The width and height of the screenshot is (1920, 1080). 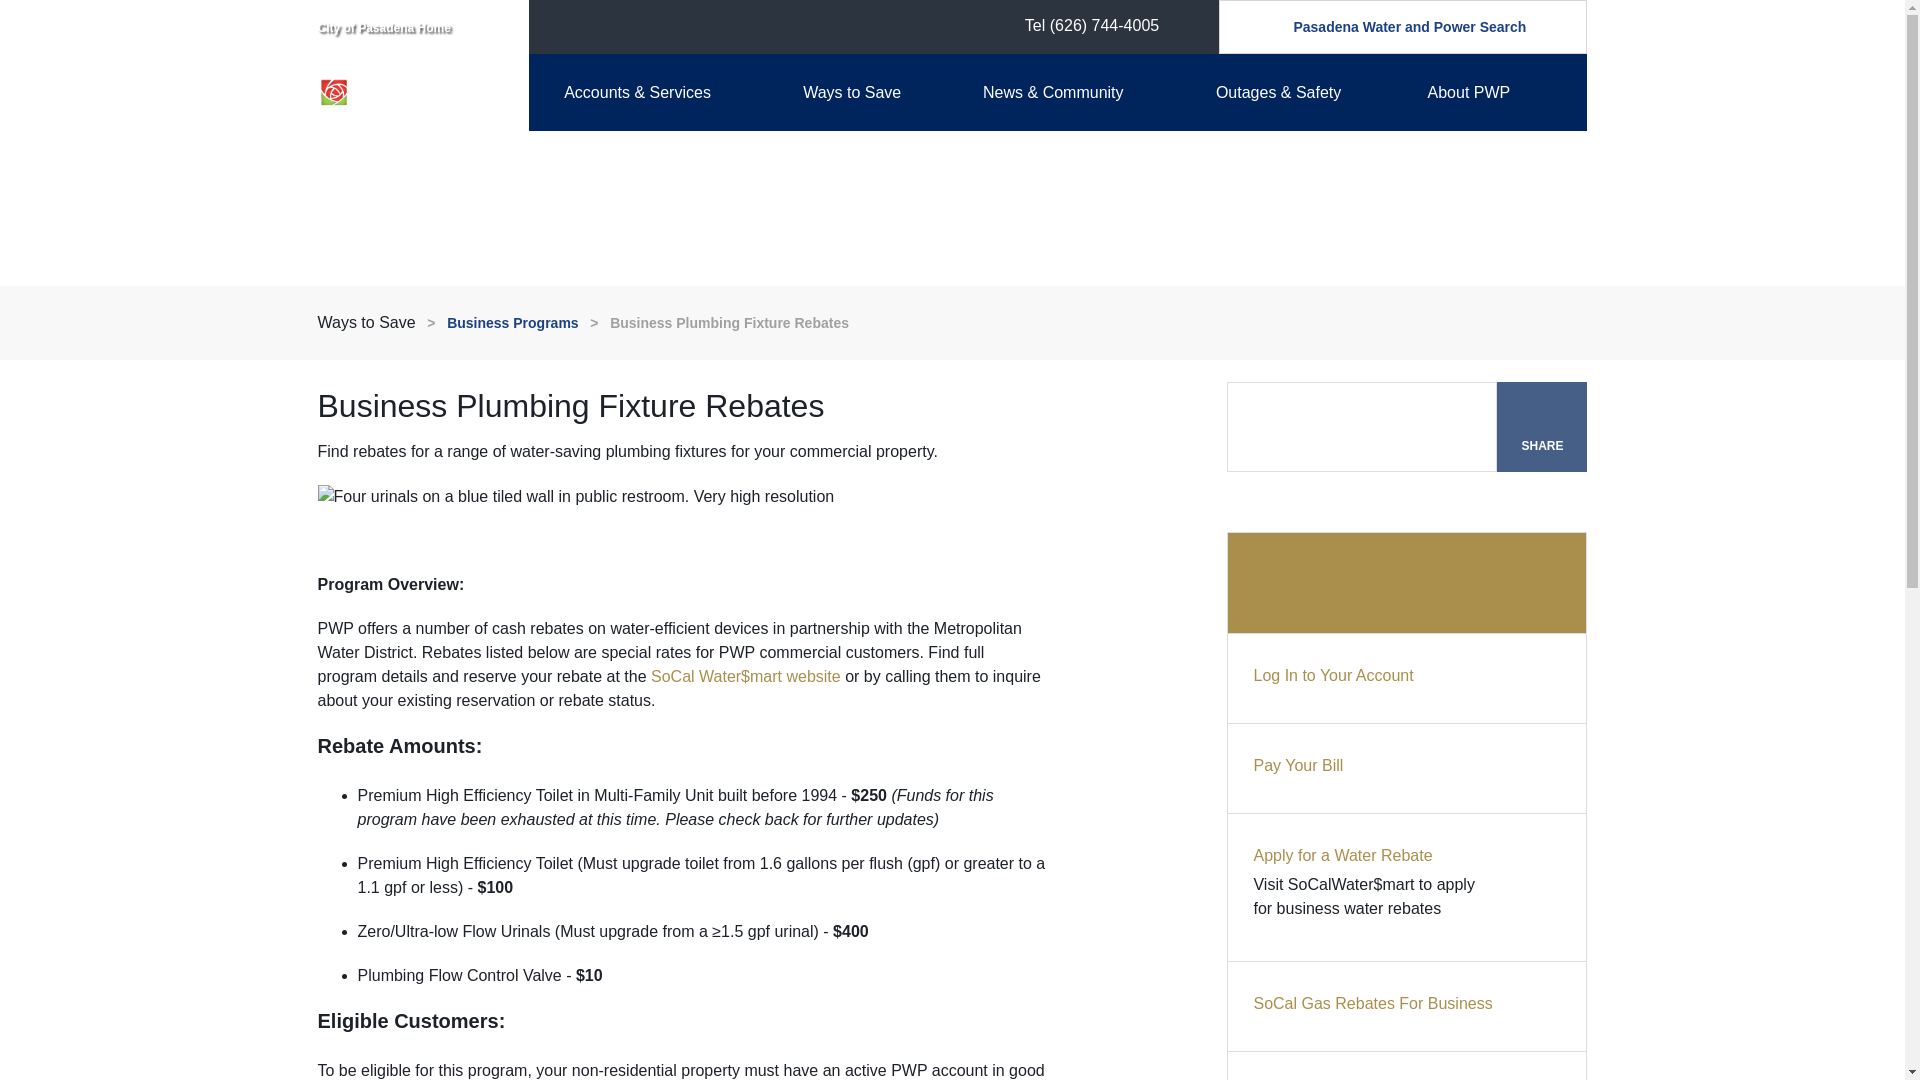 What do you see at coordinates (1254, 26) in the screenshot?
I see `GO` at bounding box center [1254, 26].